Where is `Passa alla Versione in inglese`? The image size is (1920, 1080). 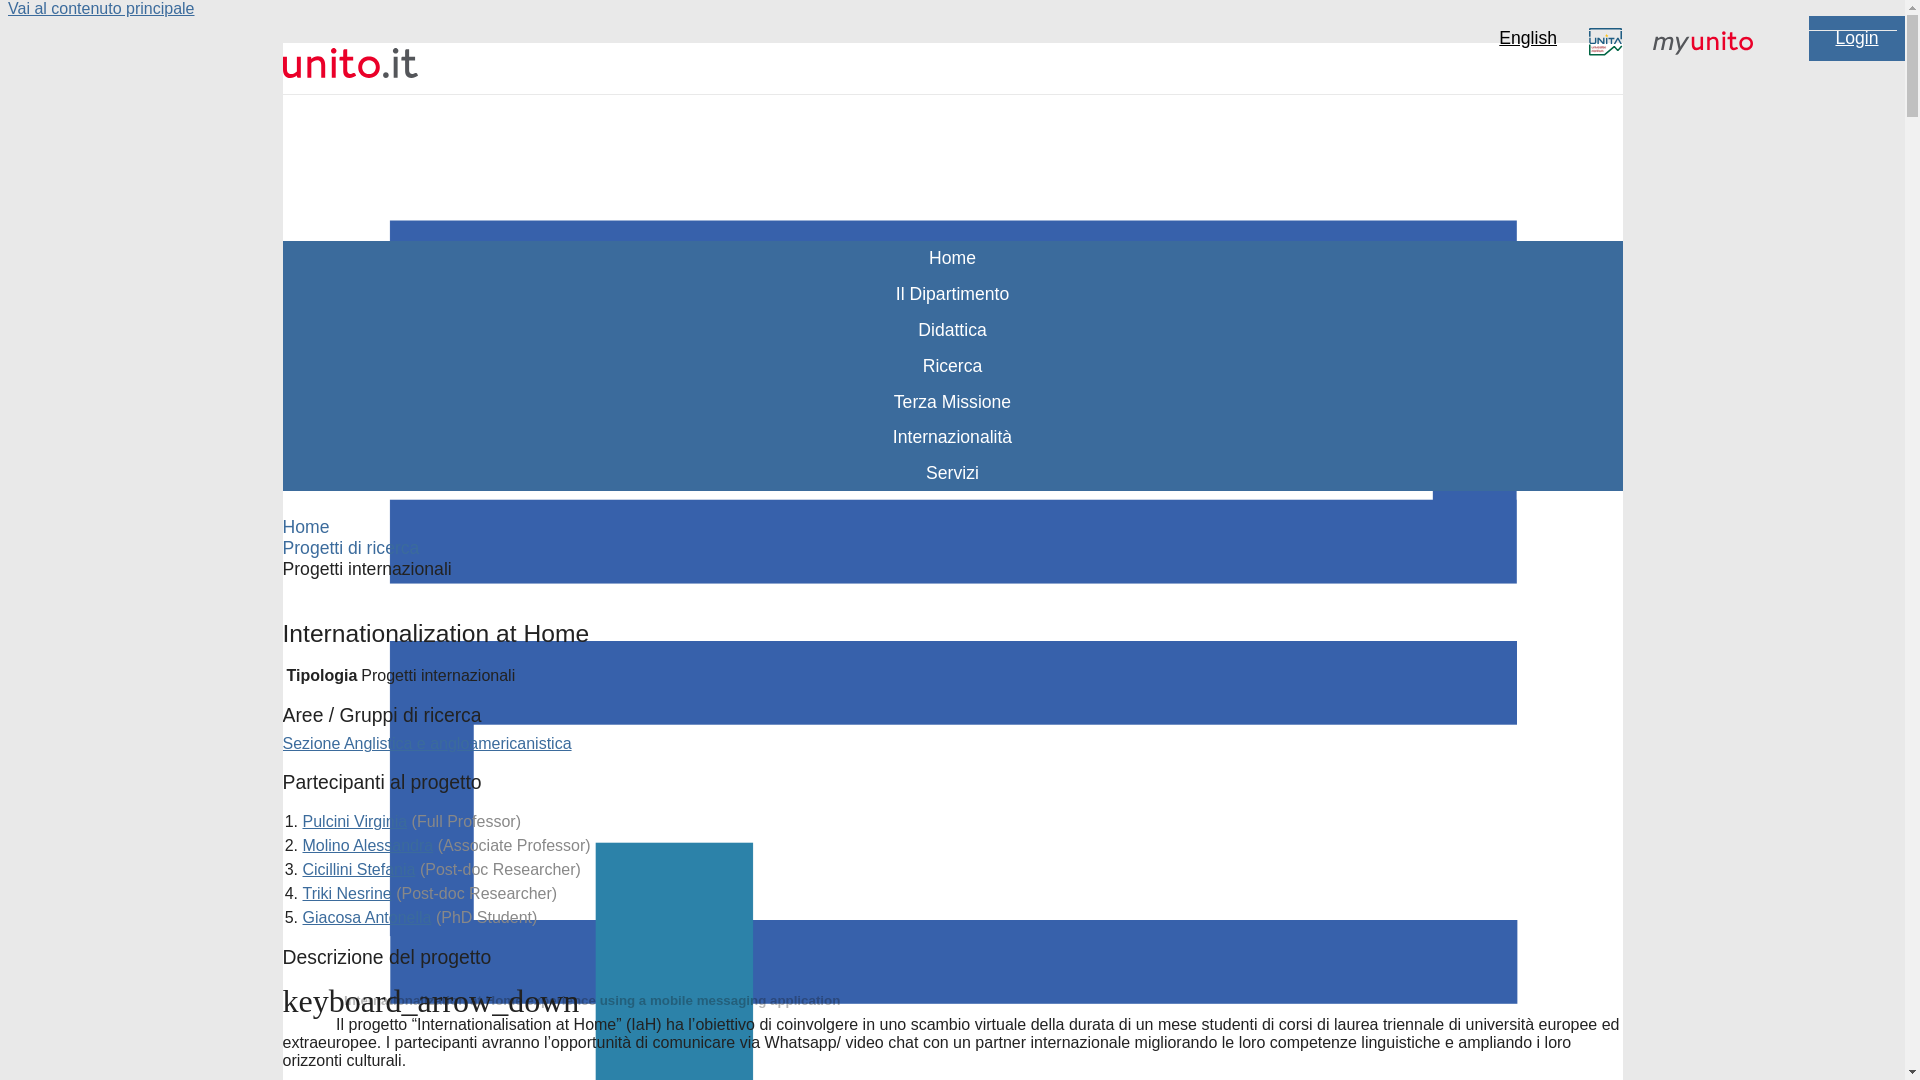 Passa alla Versione in inglese is located at coordinates (1528, 38).